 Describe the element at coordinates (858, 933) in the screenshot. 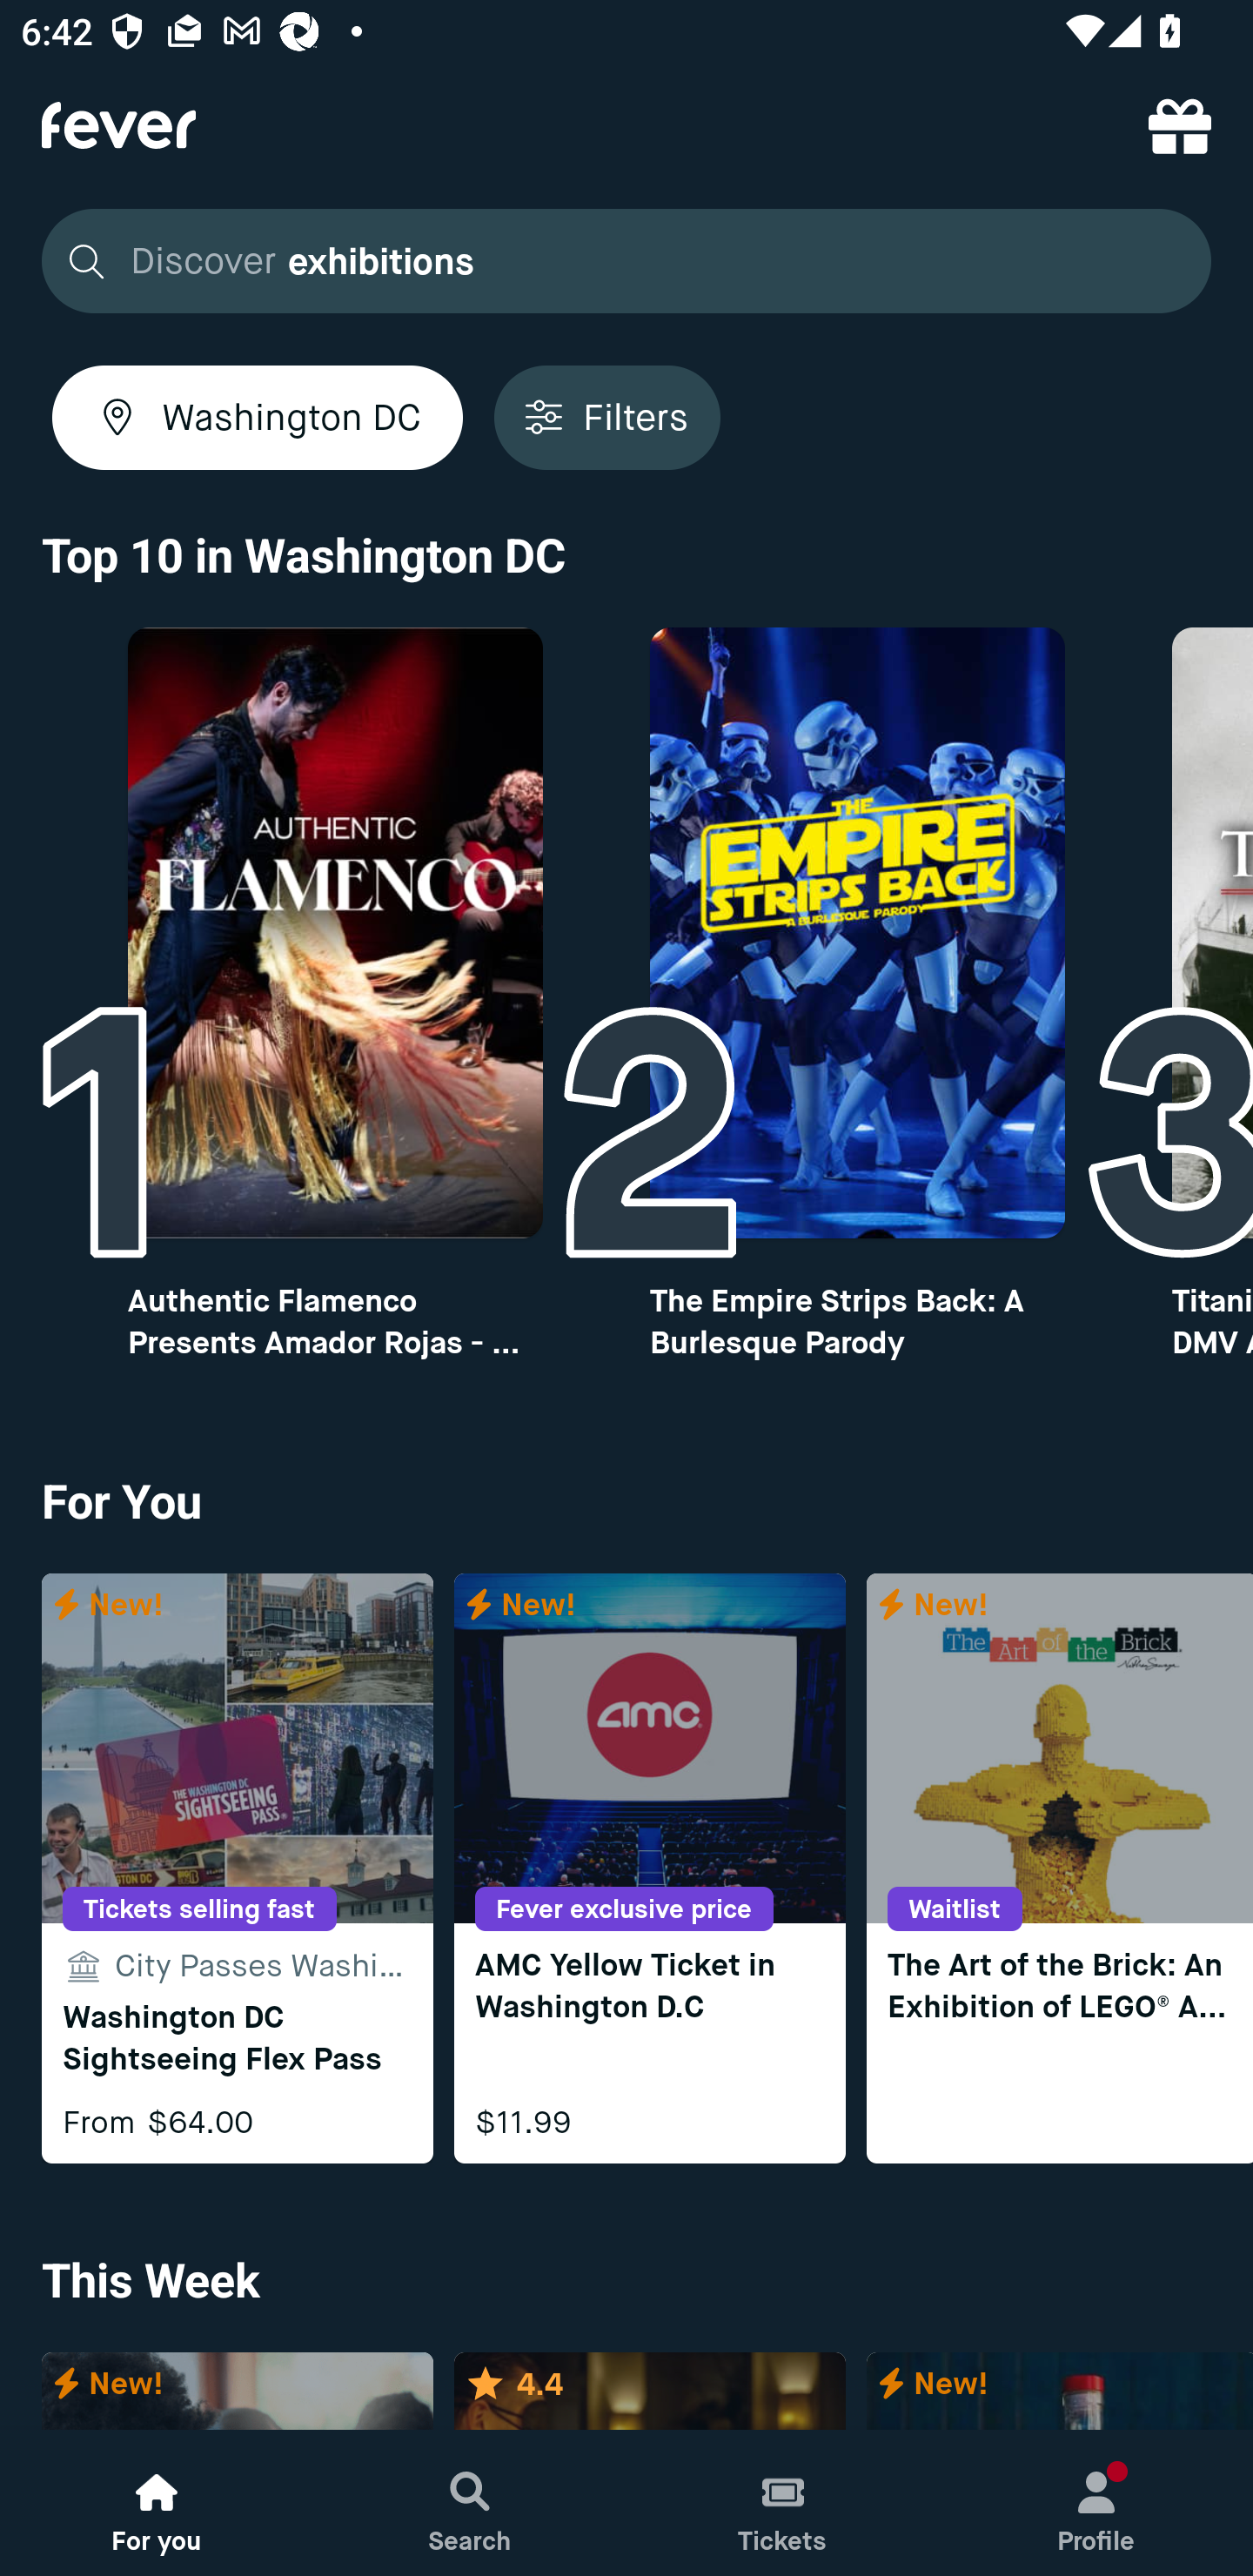

I see `Top10 image` at that location.